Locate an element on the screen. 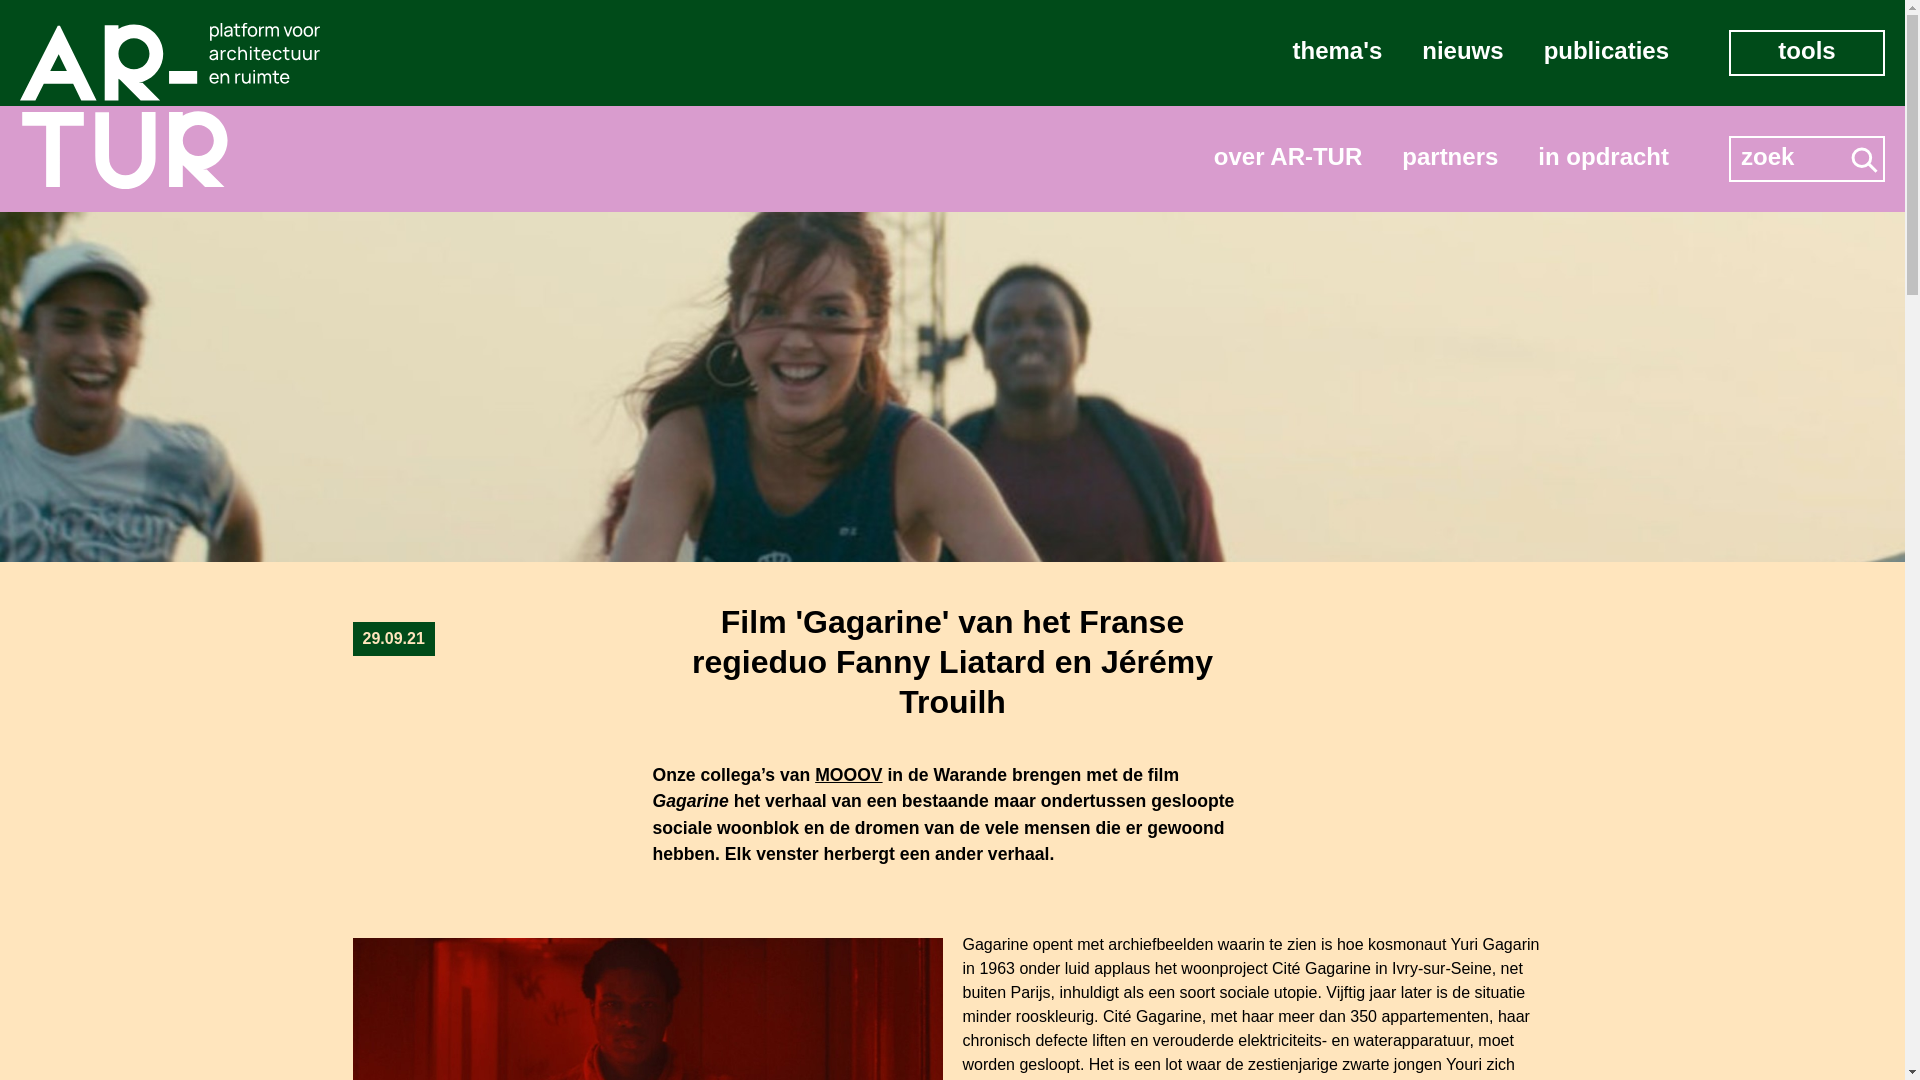  MOOOV is located at coordinates (848, 775).